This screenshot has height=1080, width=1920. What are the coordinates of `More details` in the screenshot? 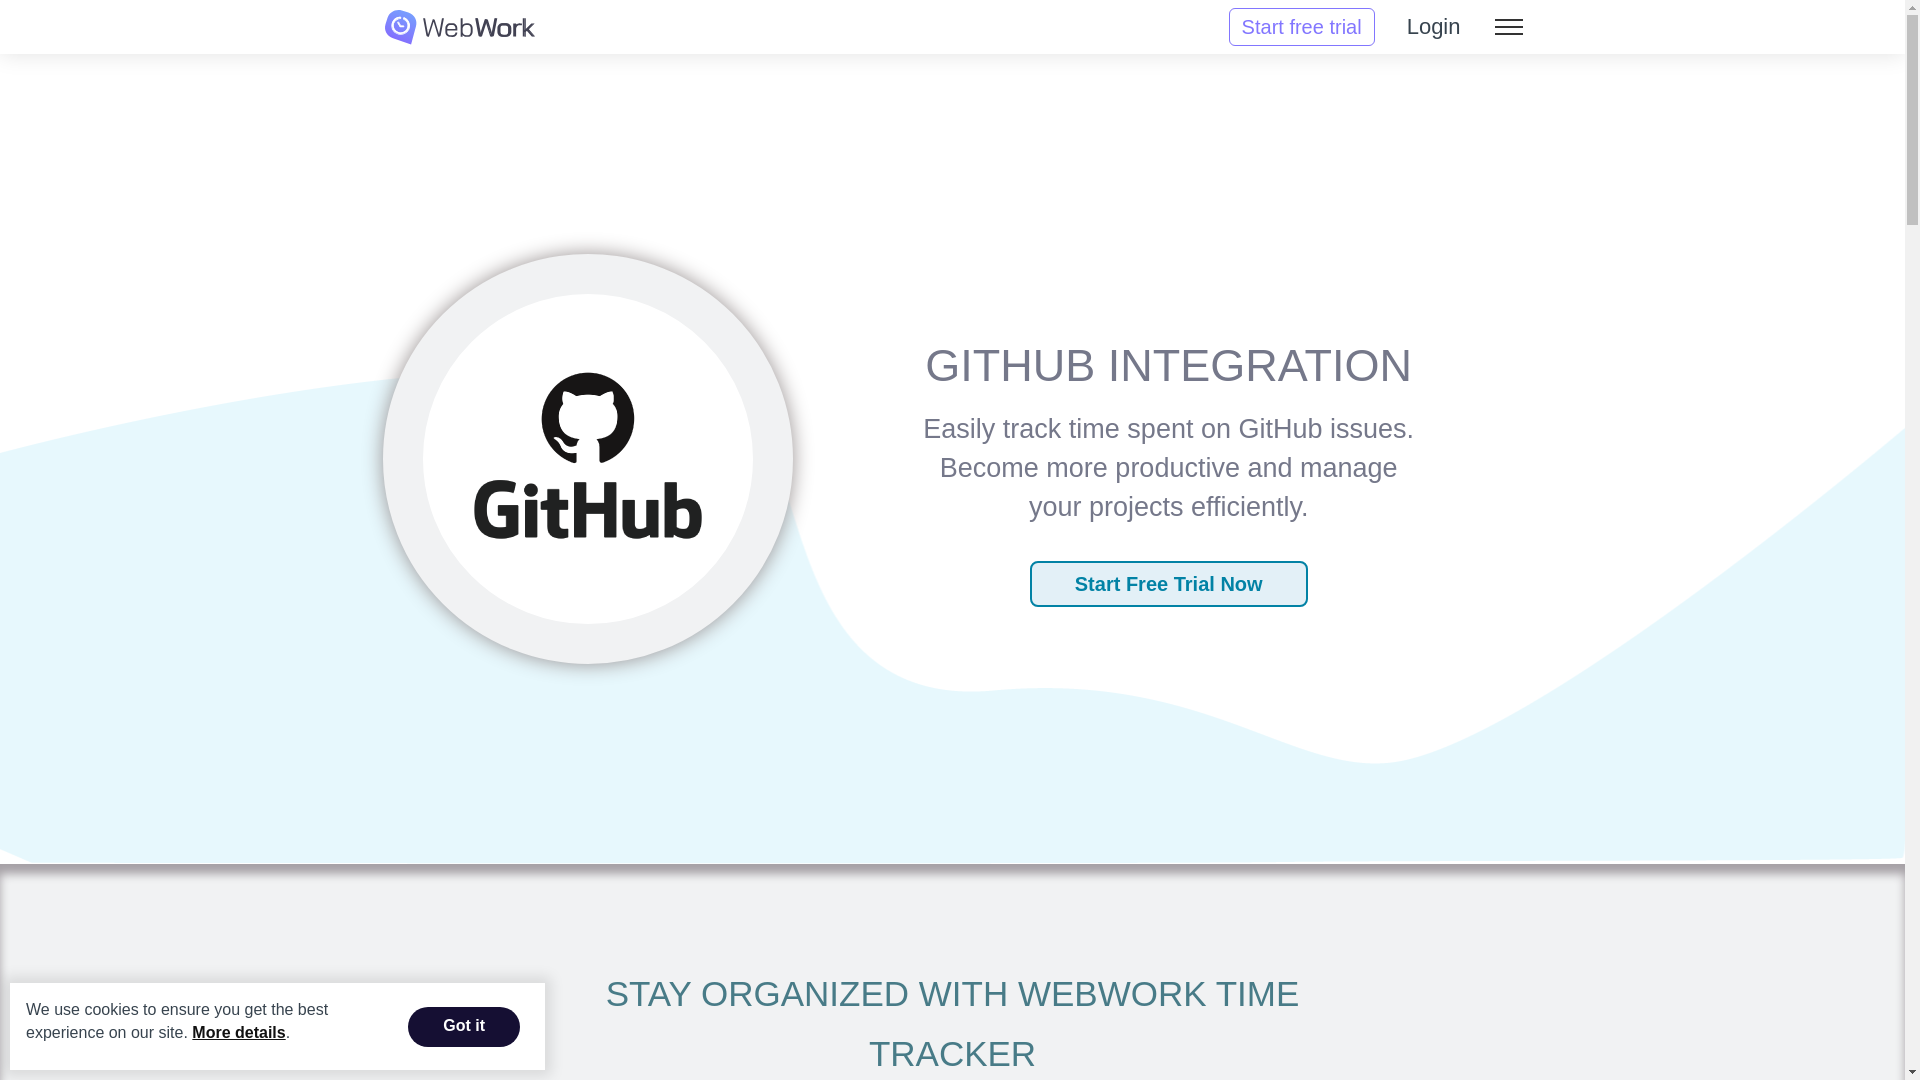 It's located at (238, 1032).